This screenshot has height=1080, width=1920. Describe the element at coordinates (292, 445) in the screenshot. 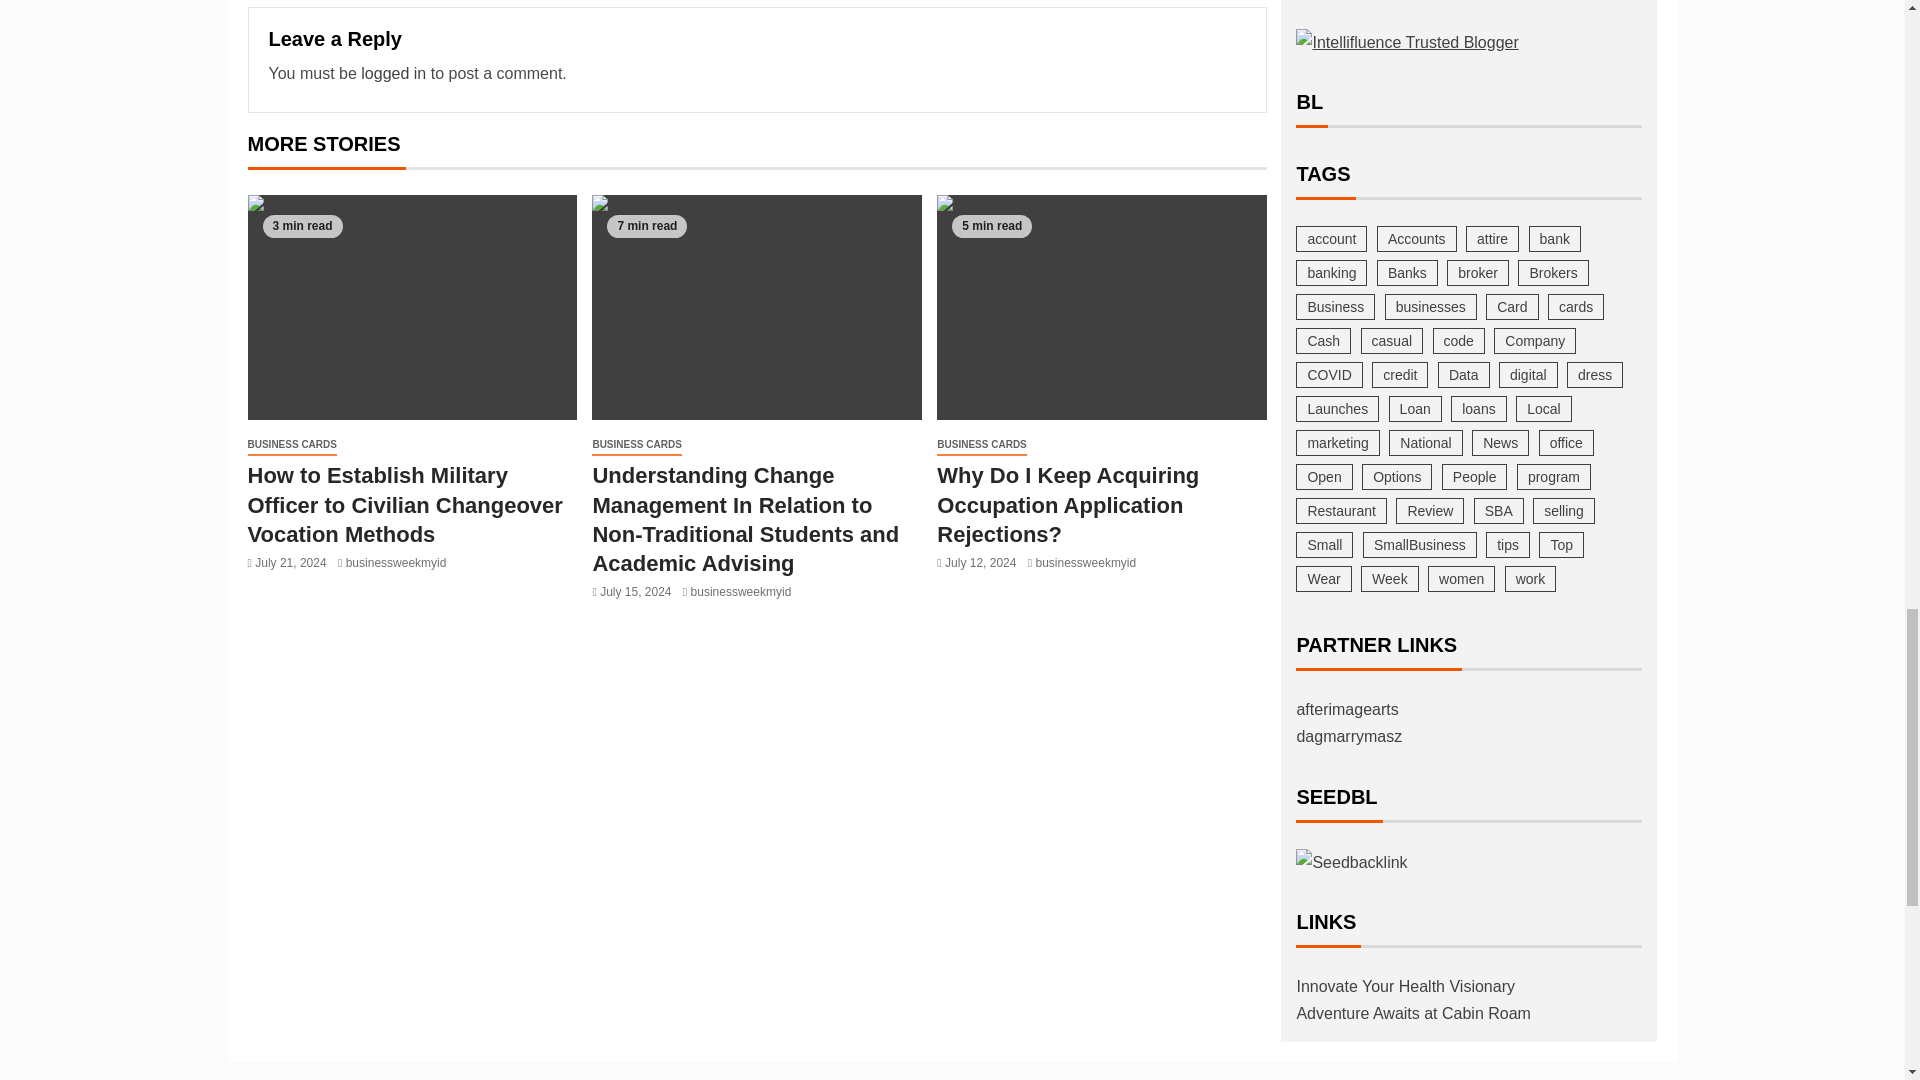

I see `BUSINESS CARDS` at that location.